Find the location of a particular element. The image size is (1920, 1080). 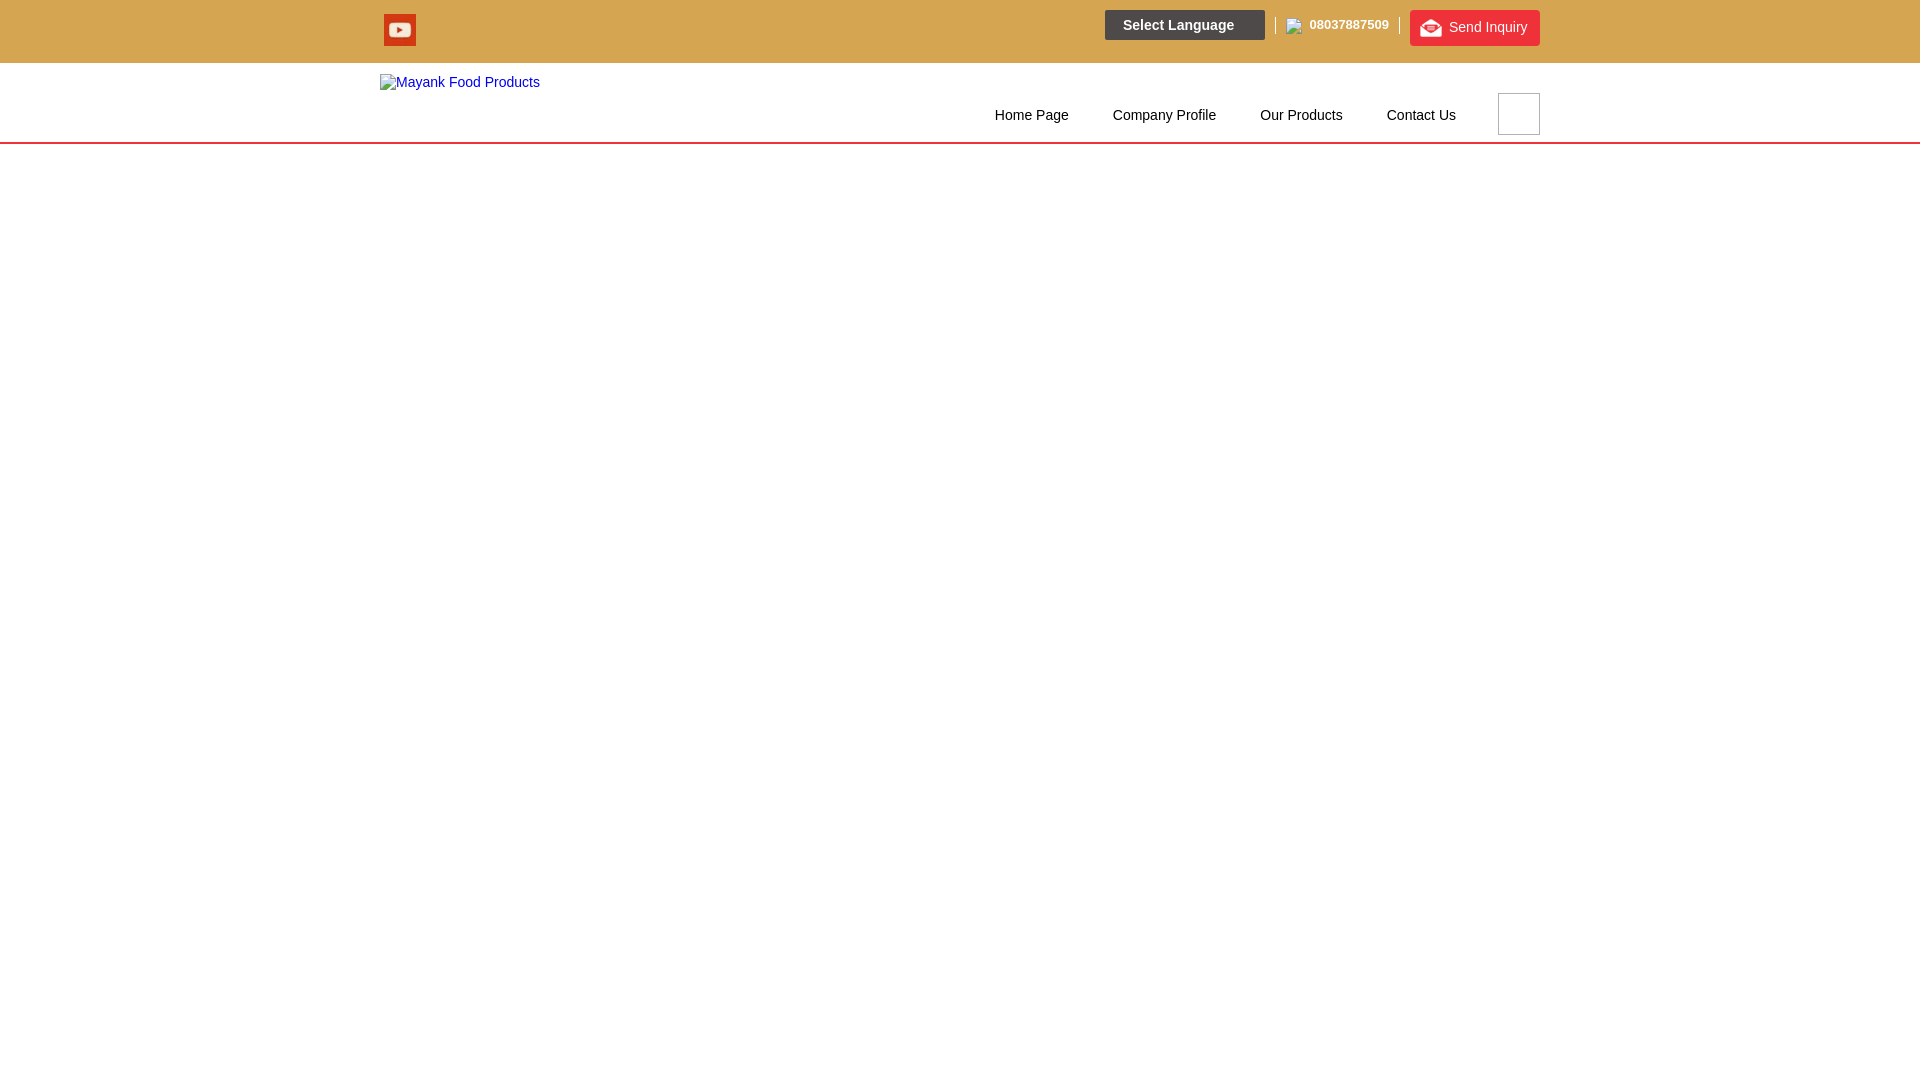

Our Products is located at coordinates (1300, 114).